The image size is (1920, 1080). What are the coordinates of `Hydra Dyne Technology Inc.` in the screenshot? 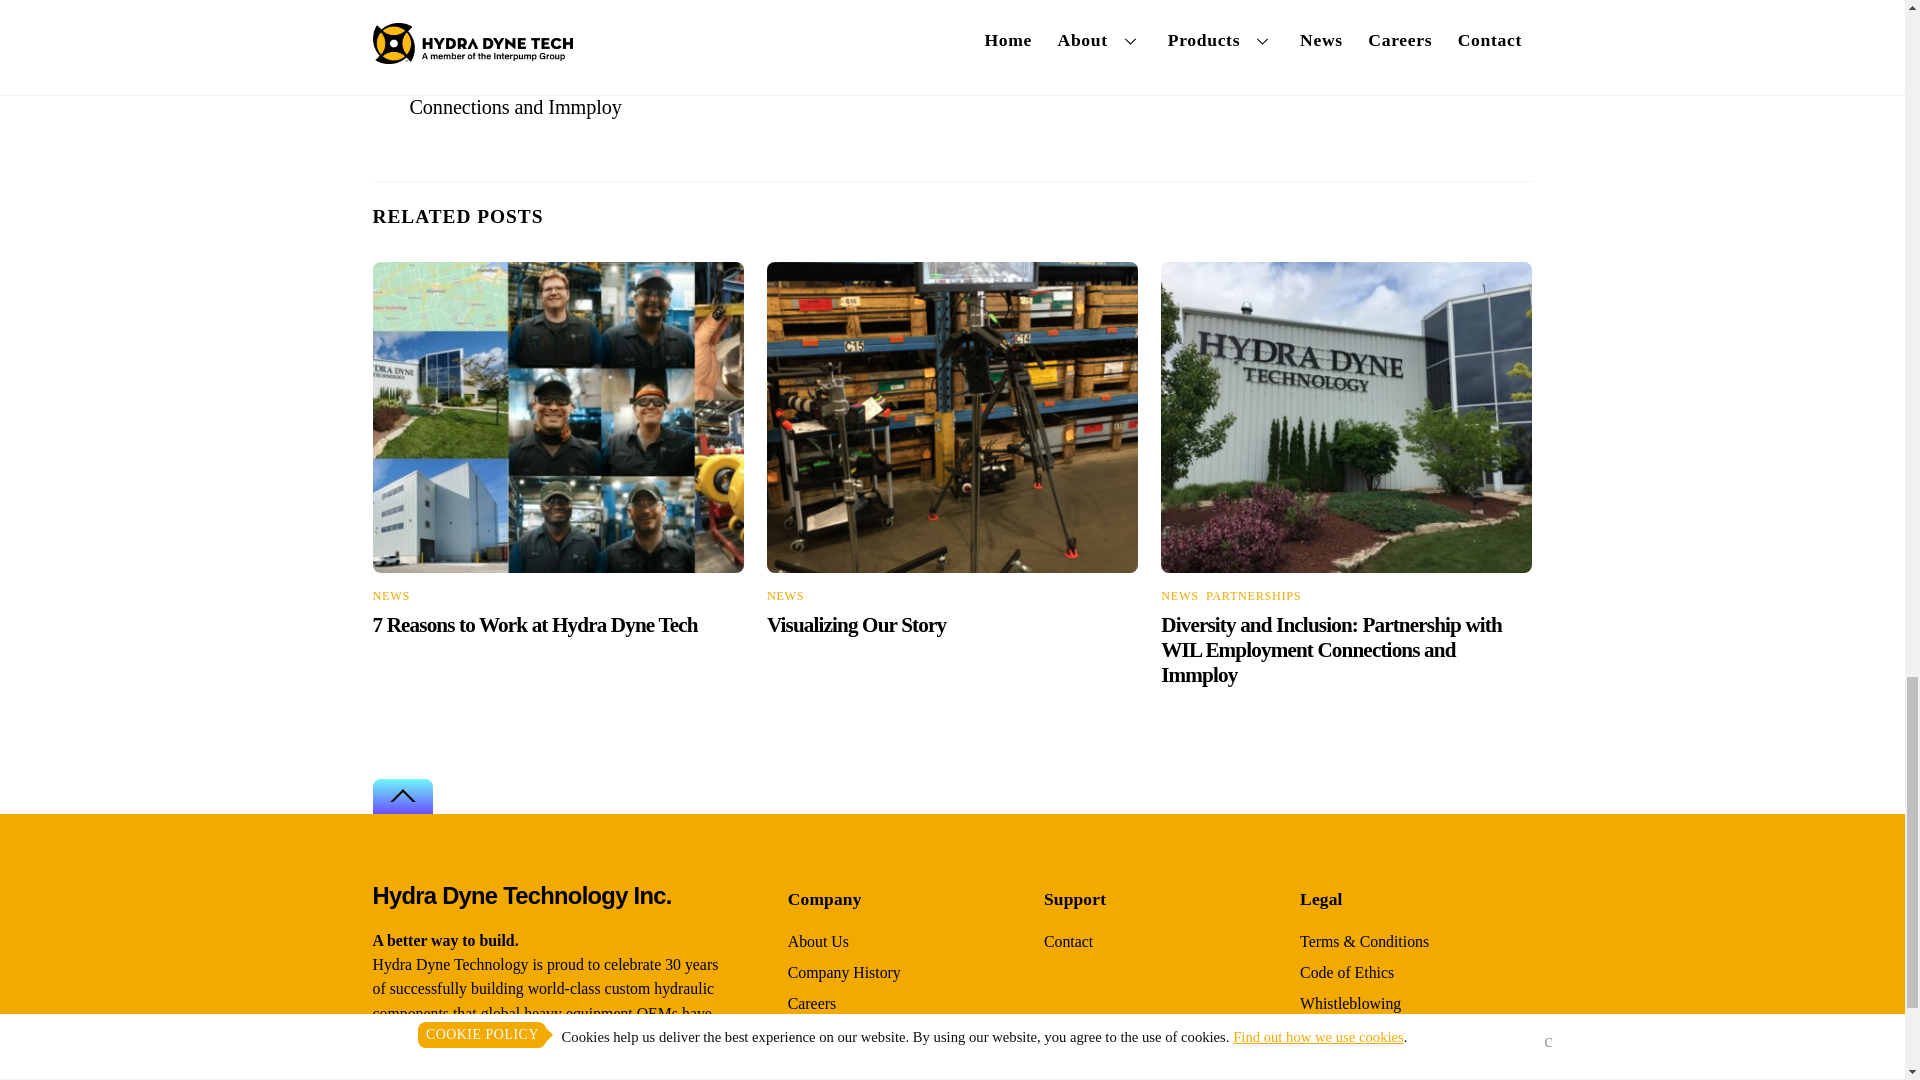 It's located at (521, 896).